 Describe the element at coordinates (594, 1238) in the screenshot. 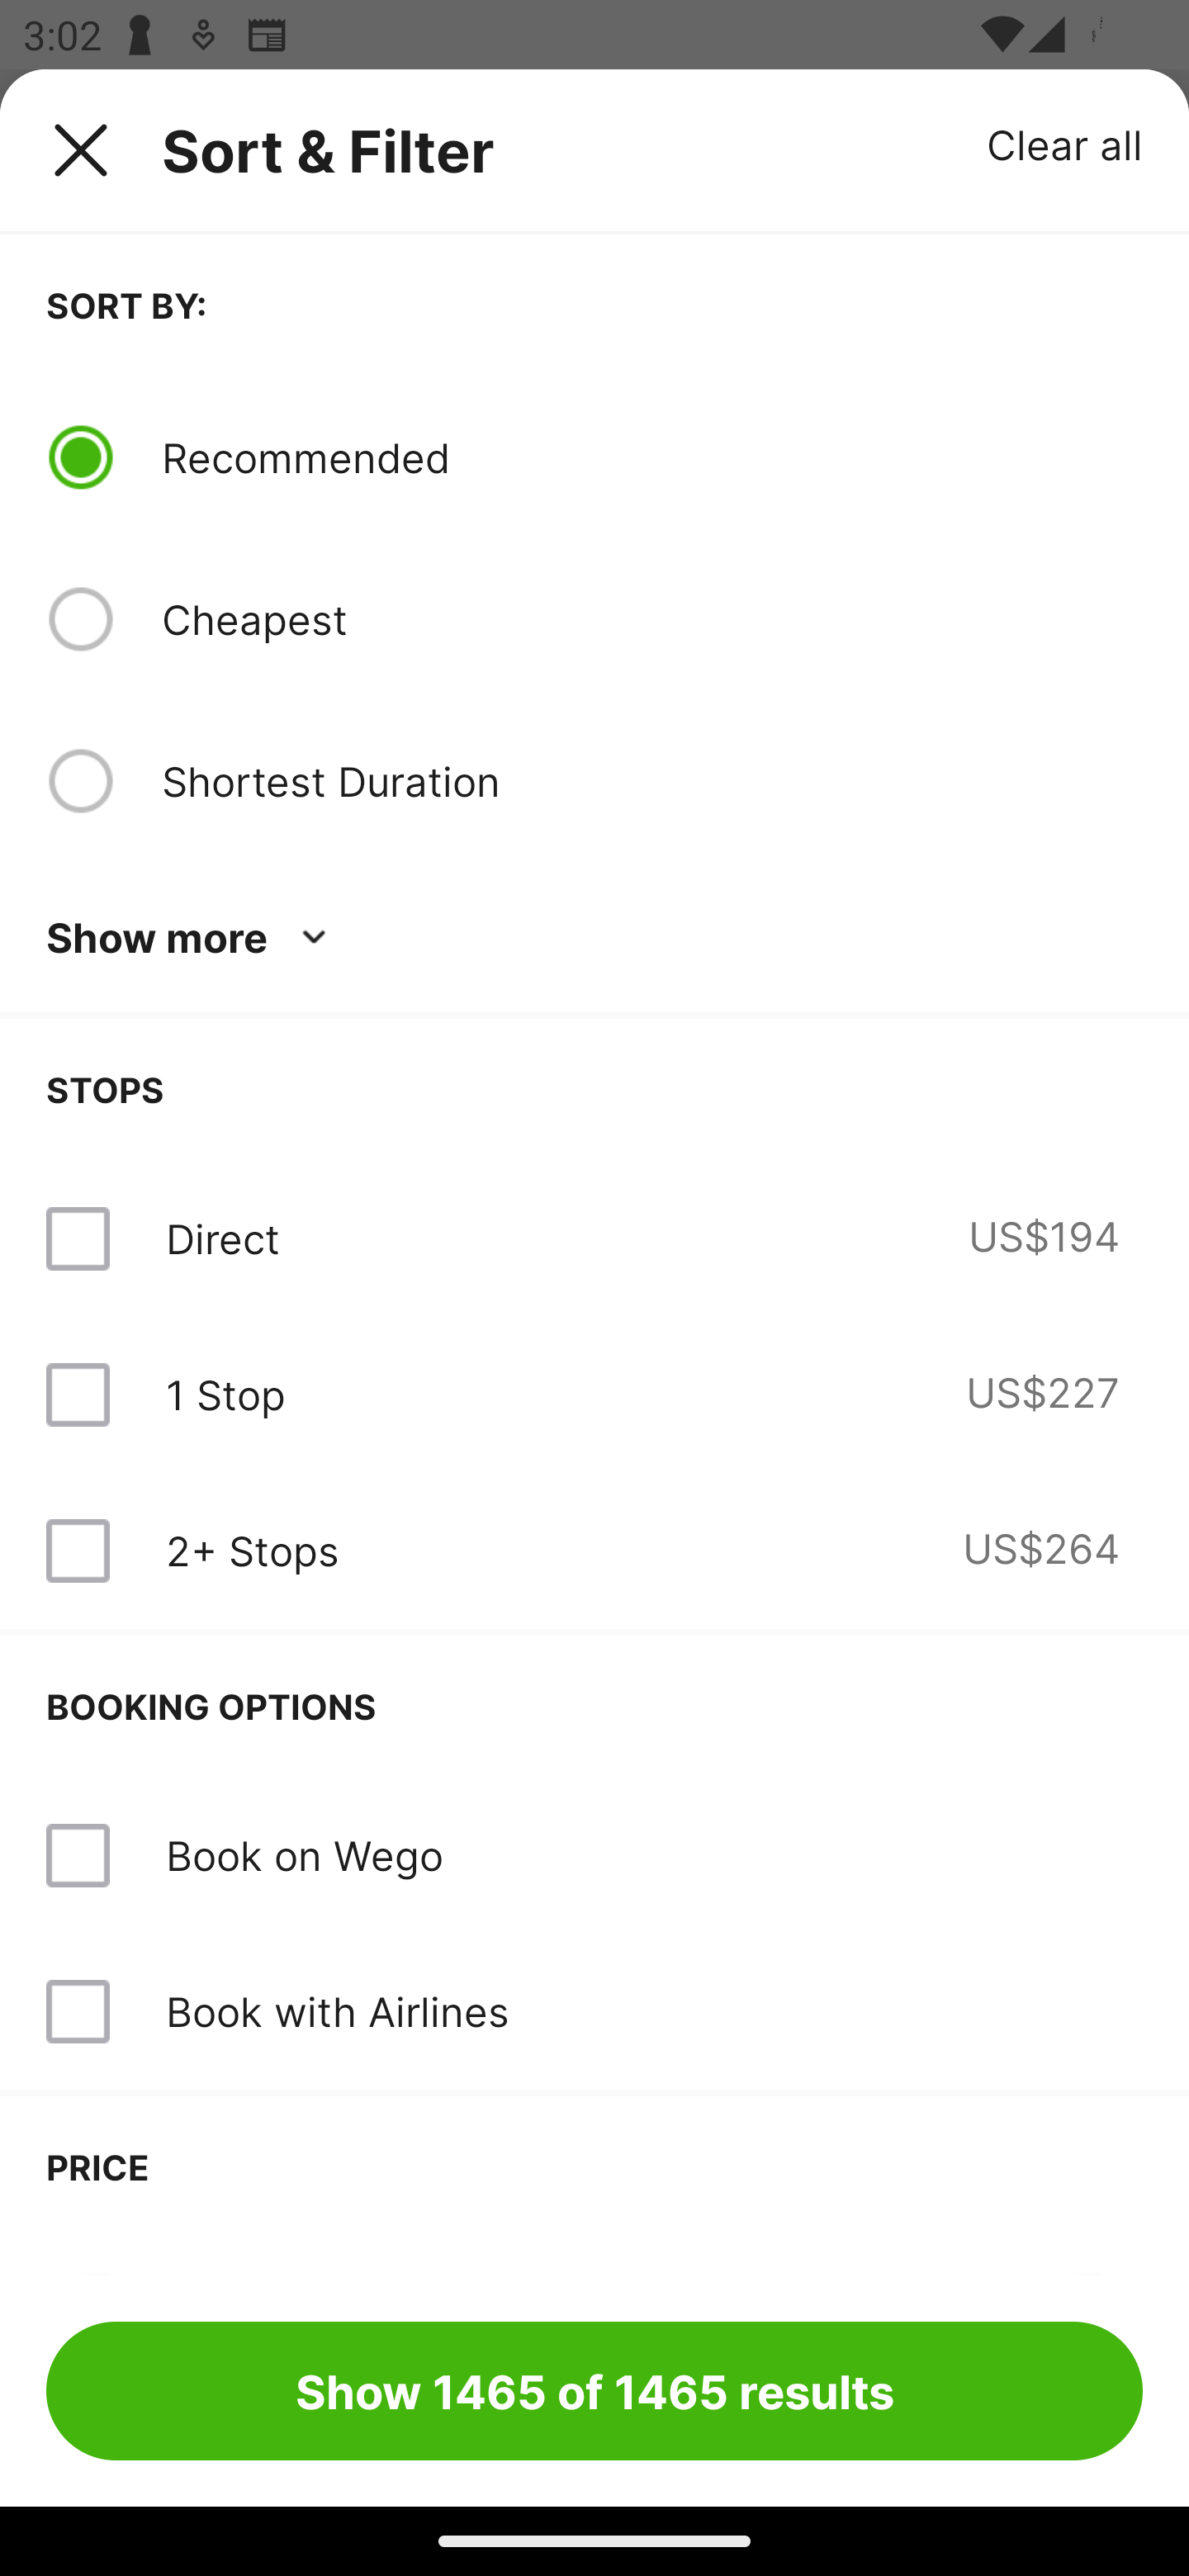

I see `Direct US$194` at that location.